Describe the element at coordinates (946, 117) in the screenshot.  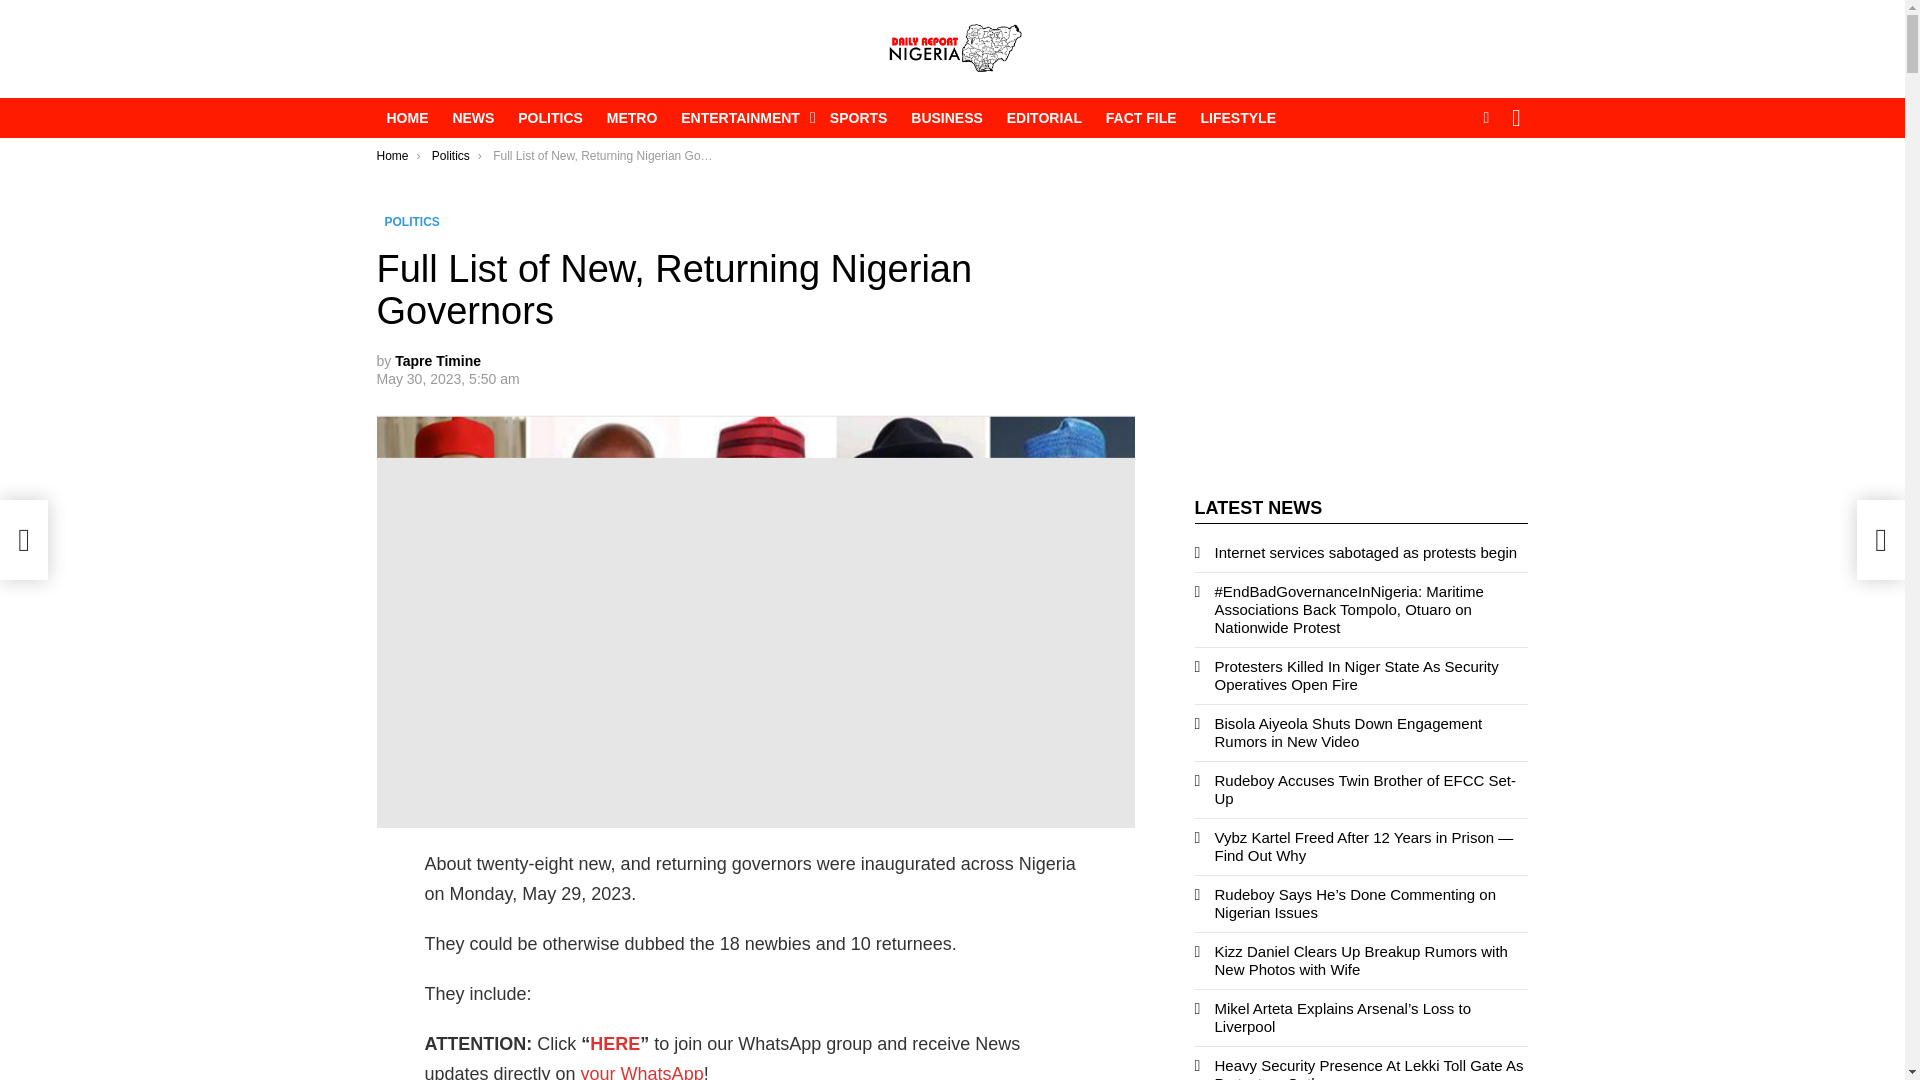
I see `BUSINESS` at that location.